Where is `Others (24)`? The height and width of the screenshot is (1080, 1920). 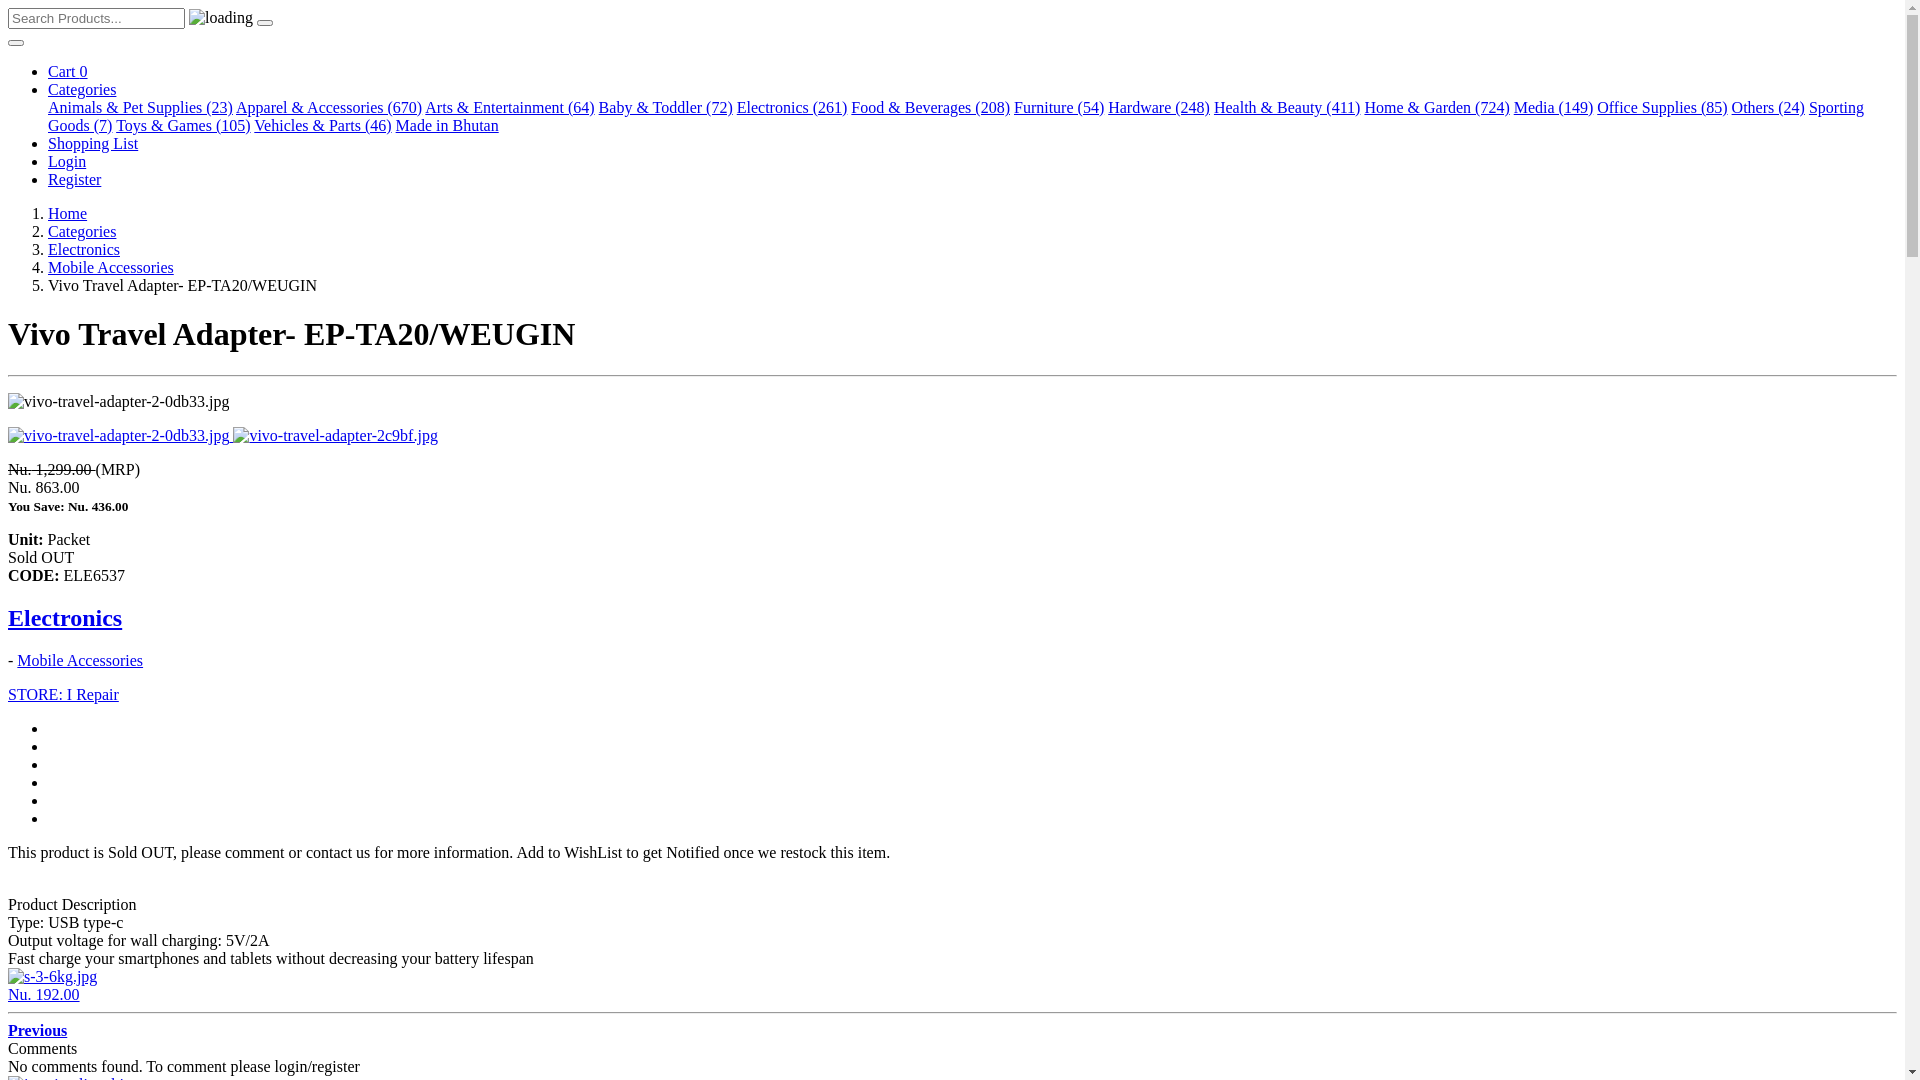 Others (24) is located at coordinates (1768, 108).